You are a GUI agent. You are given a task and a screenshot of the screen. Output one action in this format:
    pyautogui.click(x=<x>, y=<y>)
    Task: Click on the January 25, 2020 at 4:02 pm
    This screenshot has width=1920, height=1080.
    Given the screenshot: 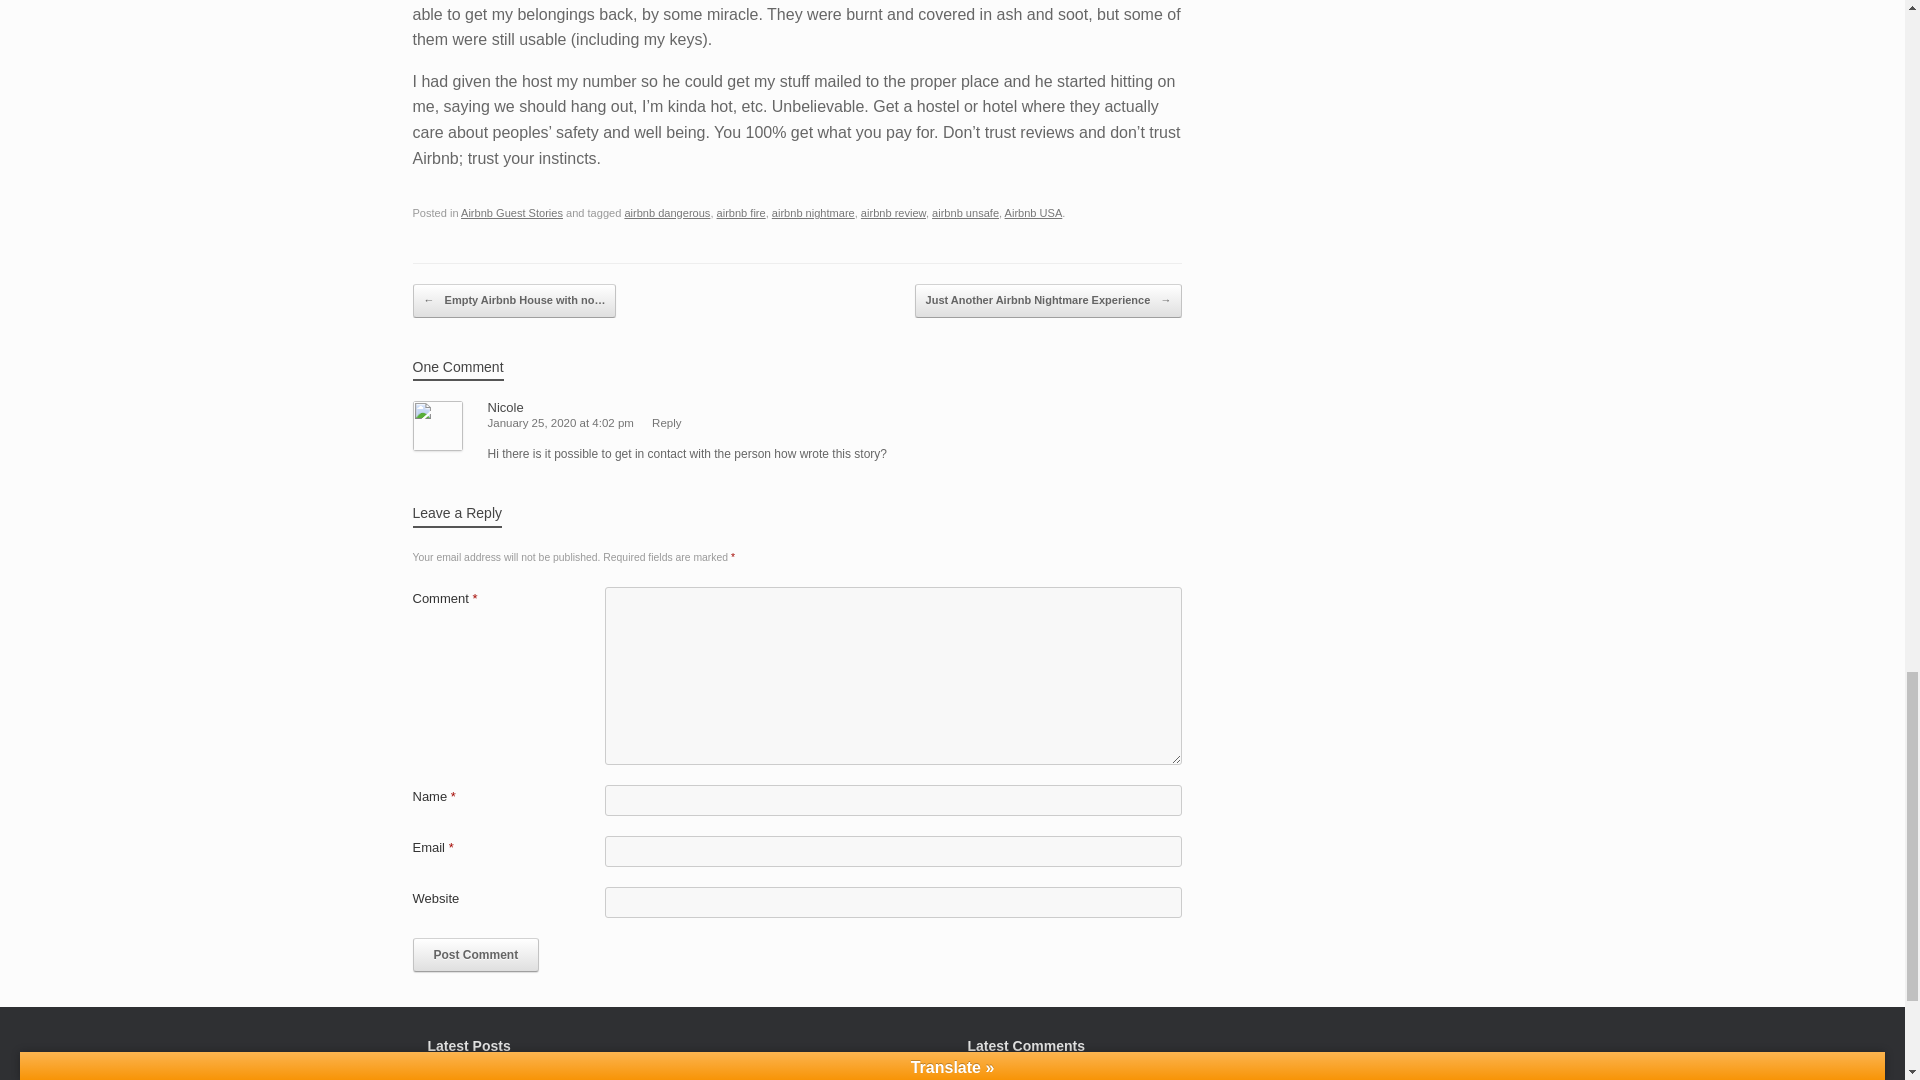 What is the action you would take?
    pyautogui.click(x=560, y=422)
    